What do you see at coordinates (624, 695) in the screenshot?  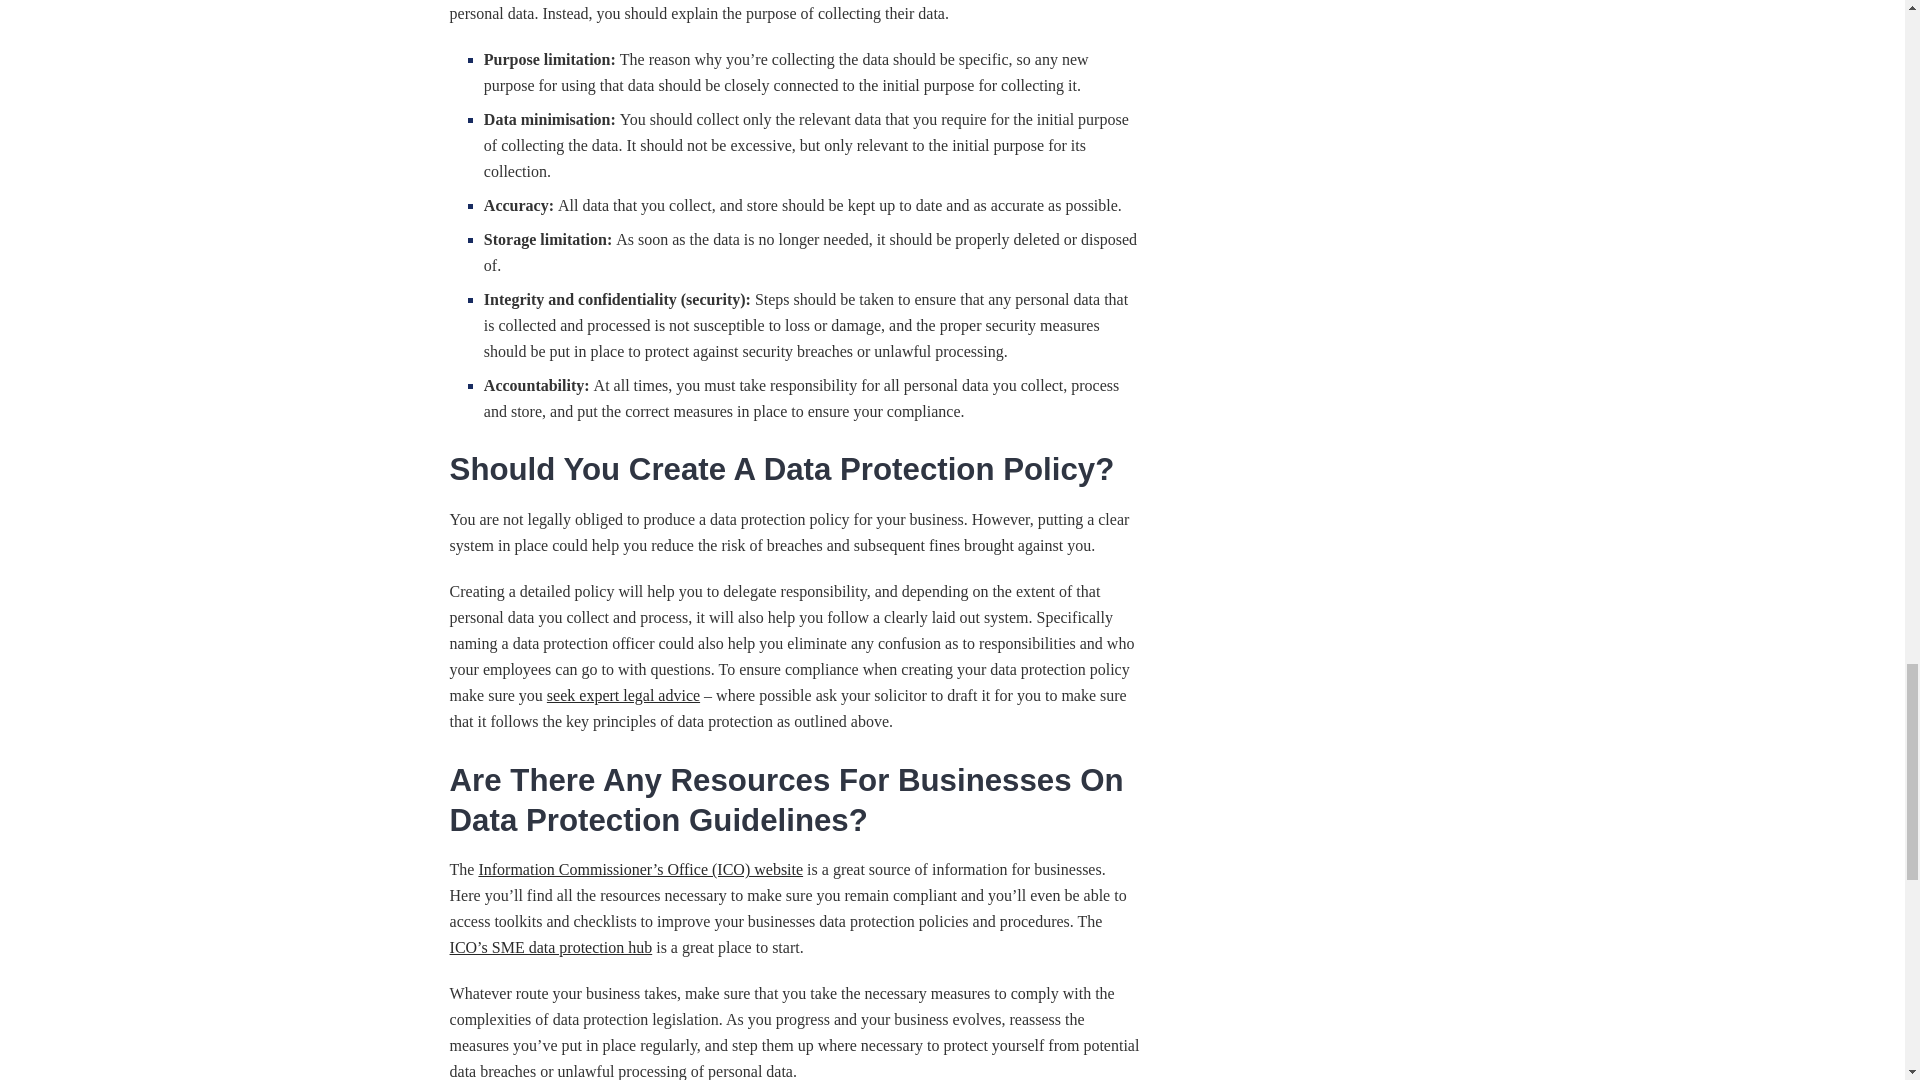 I see `seek expert legal advice` at bounding box center [624, 695].